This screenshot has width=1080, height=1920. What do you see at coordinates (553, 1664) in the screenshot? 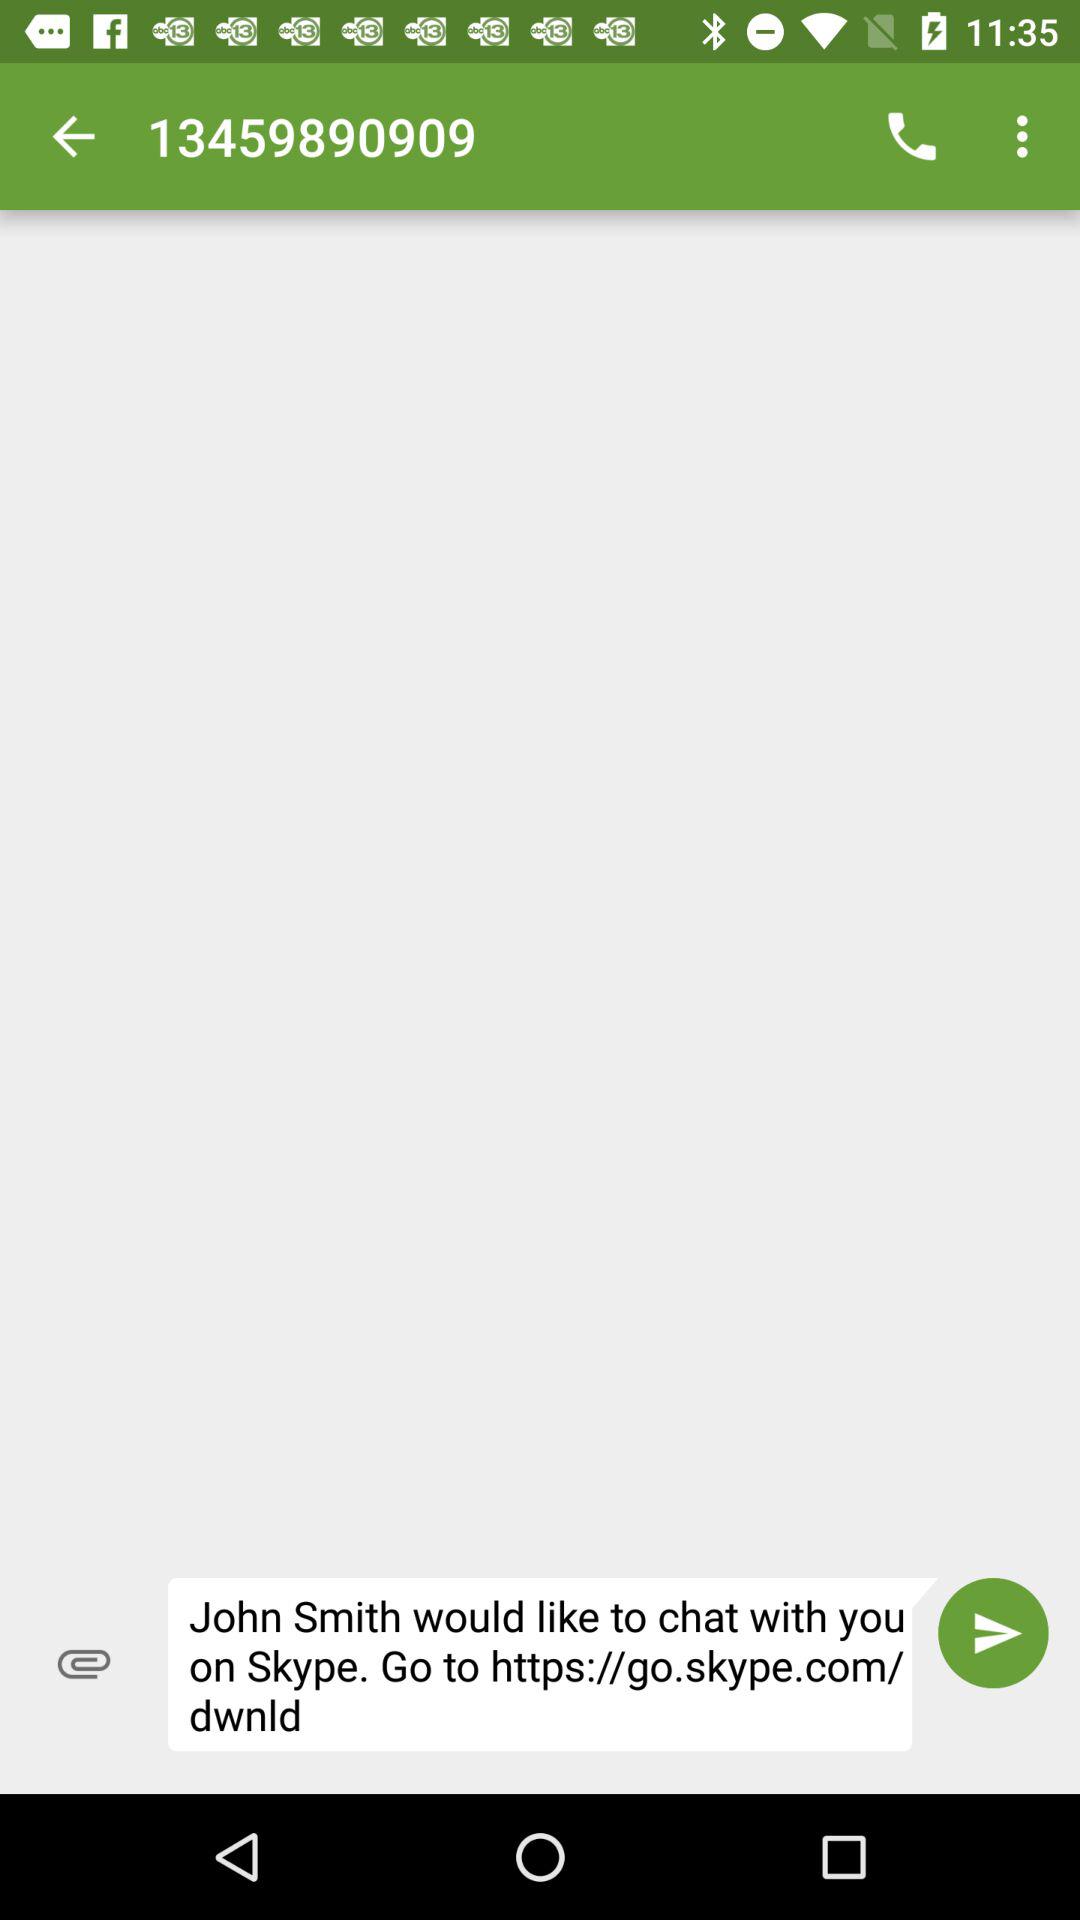
I see `press john smith would icon` at bounding box center [553, 1664].